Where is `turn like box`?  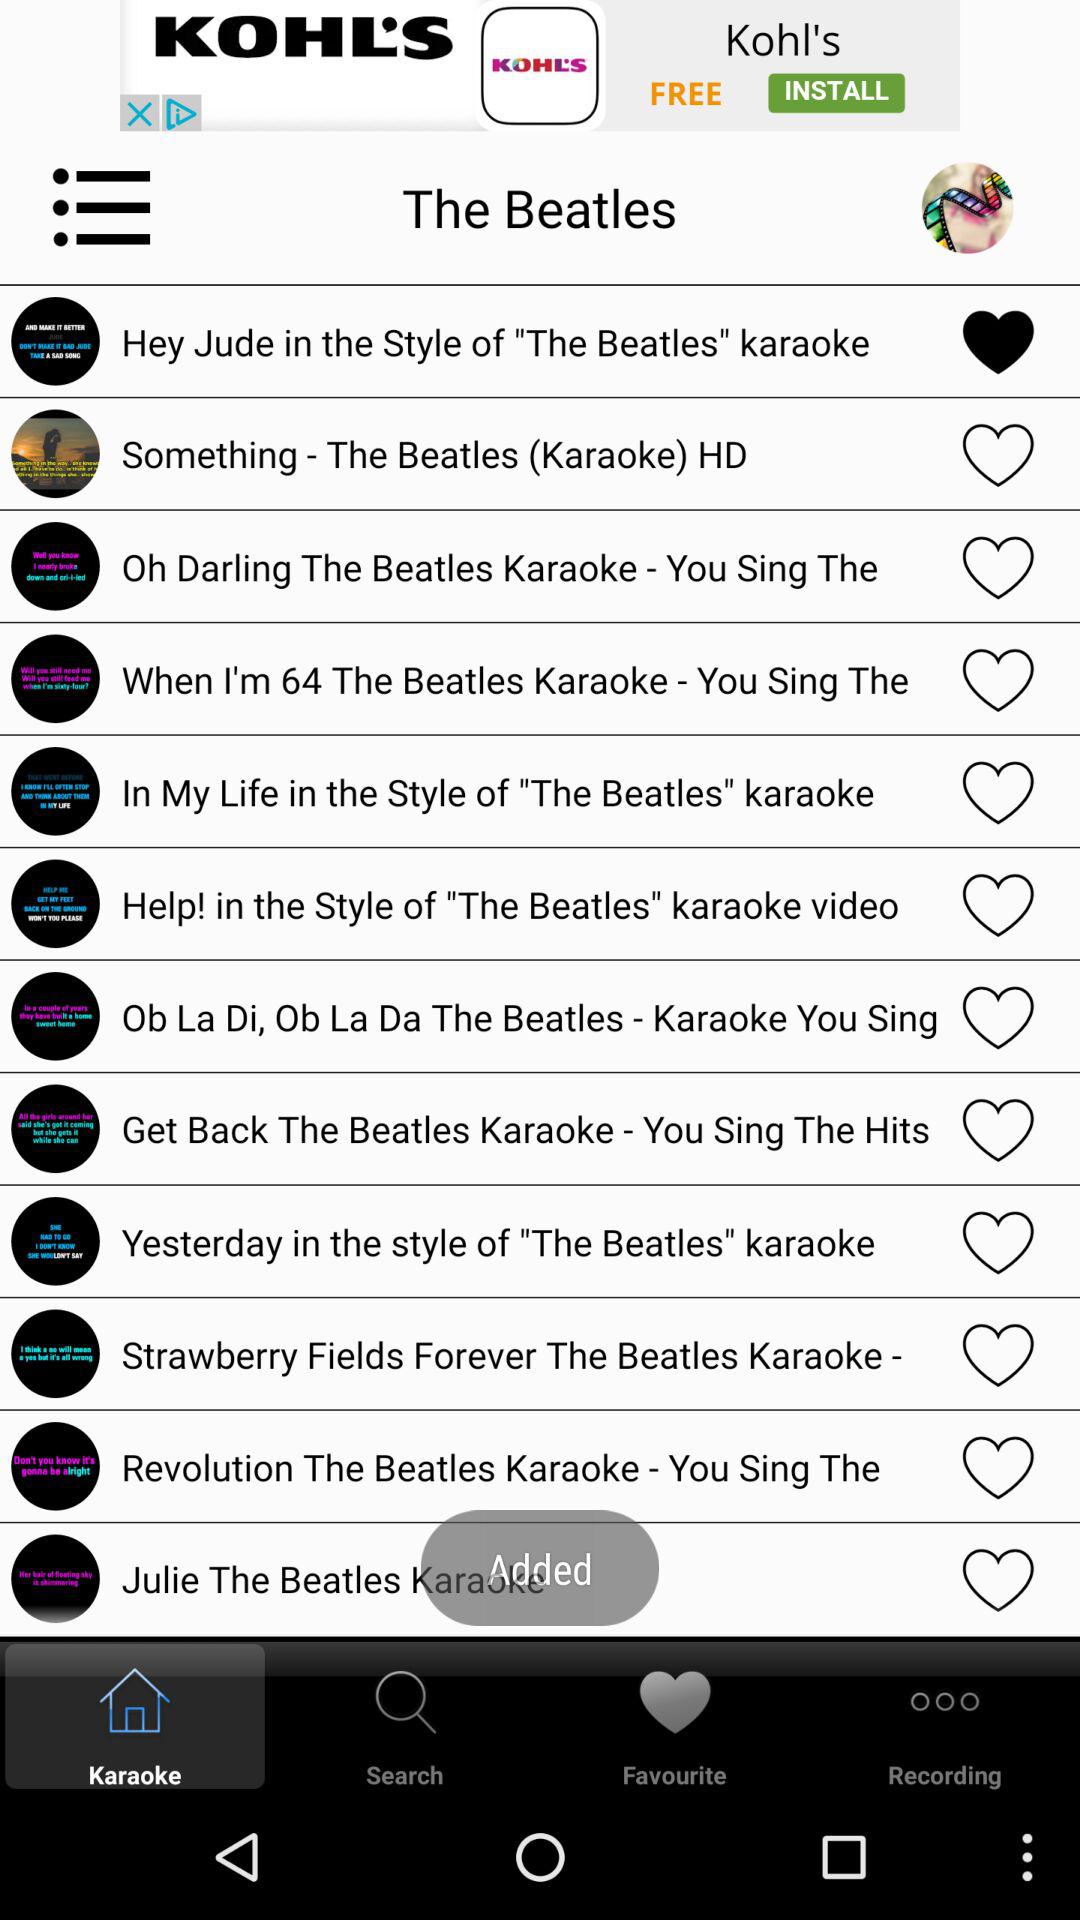 turn like box is located at coordinates (998, 1128).